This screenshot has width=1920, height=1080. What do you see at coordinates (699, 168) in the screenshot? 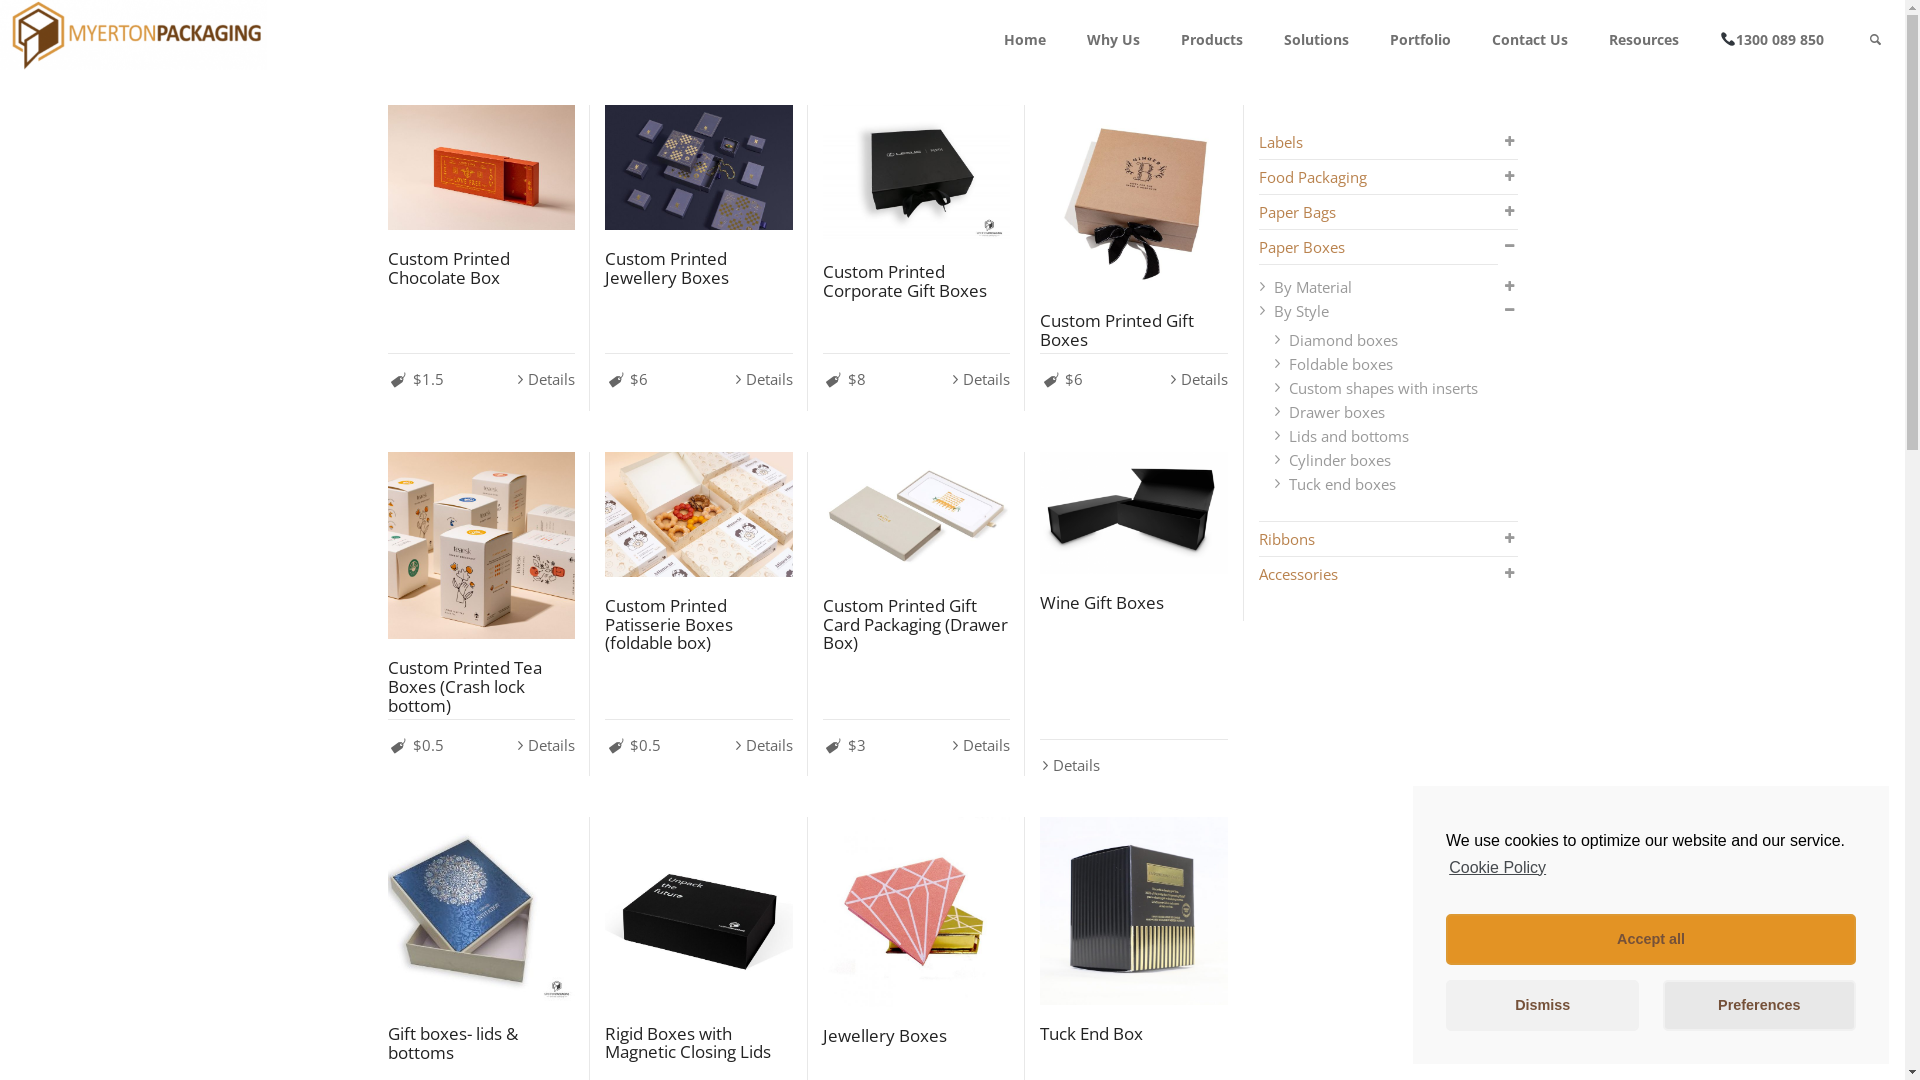
I see `Custom Printed Jewellery Boxes` at bounding box center [699, 168].